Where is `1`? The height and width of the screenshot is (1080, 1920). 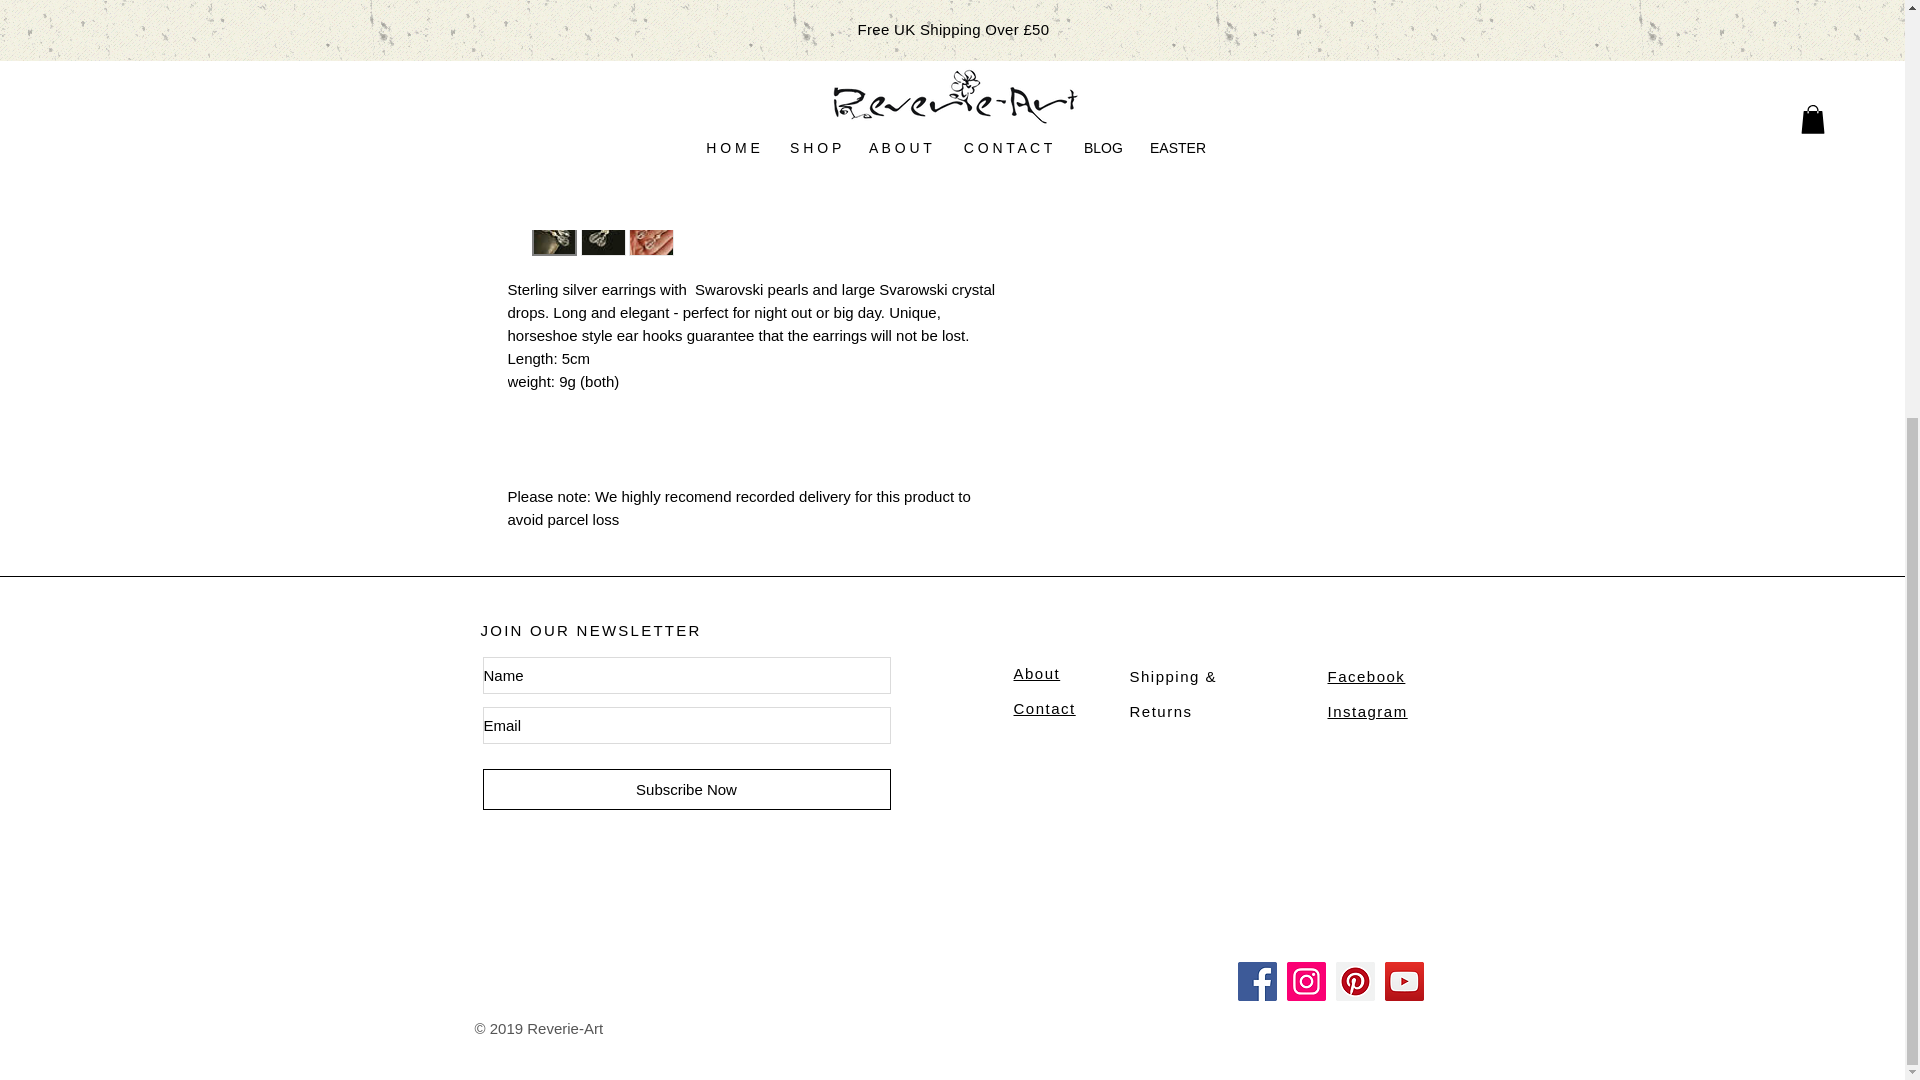 1 is located at coordinates (1080, 17).